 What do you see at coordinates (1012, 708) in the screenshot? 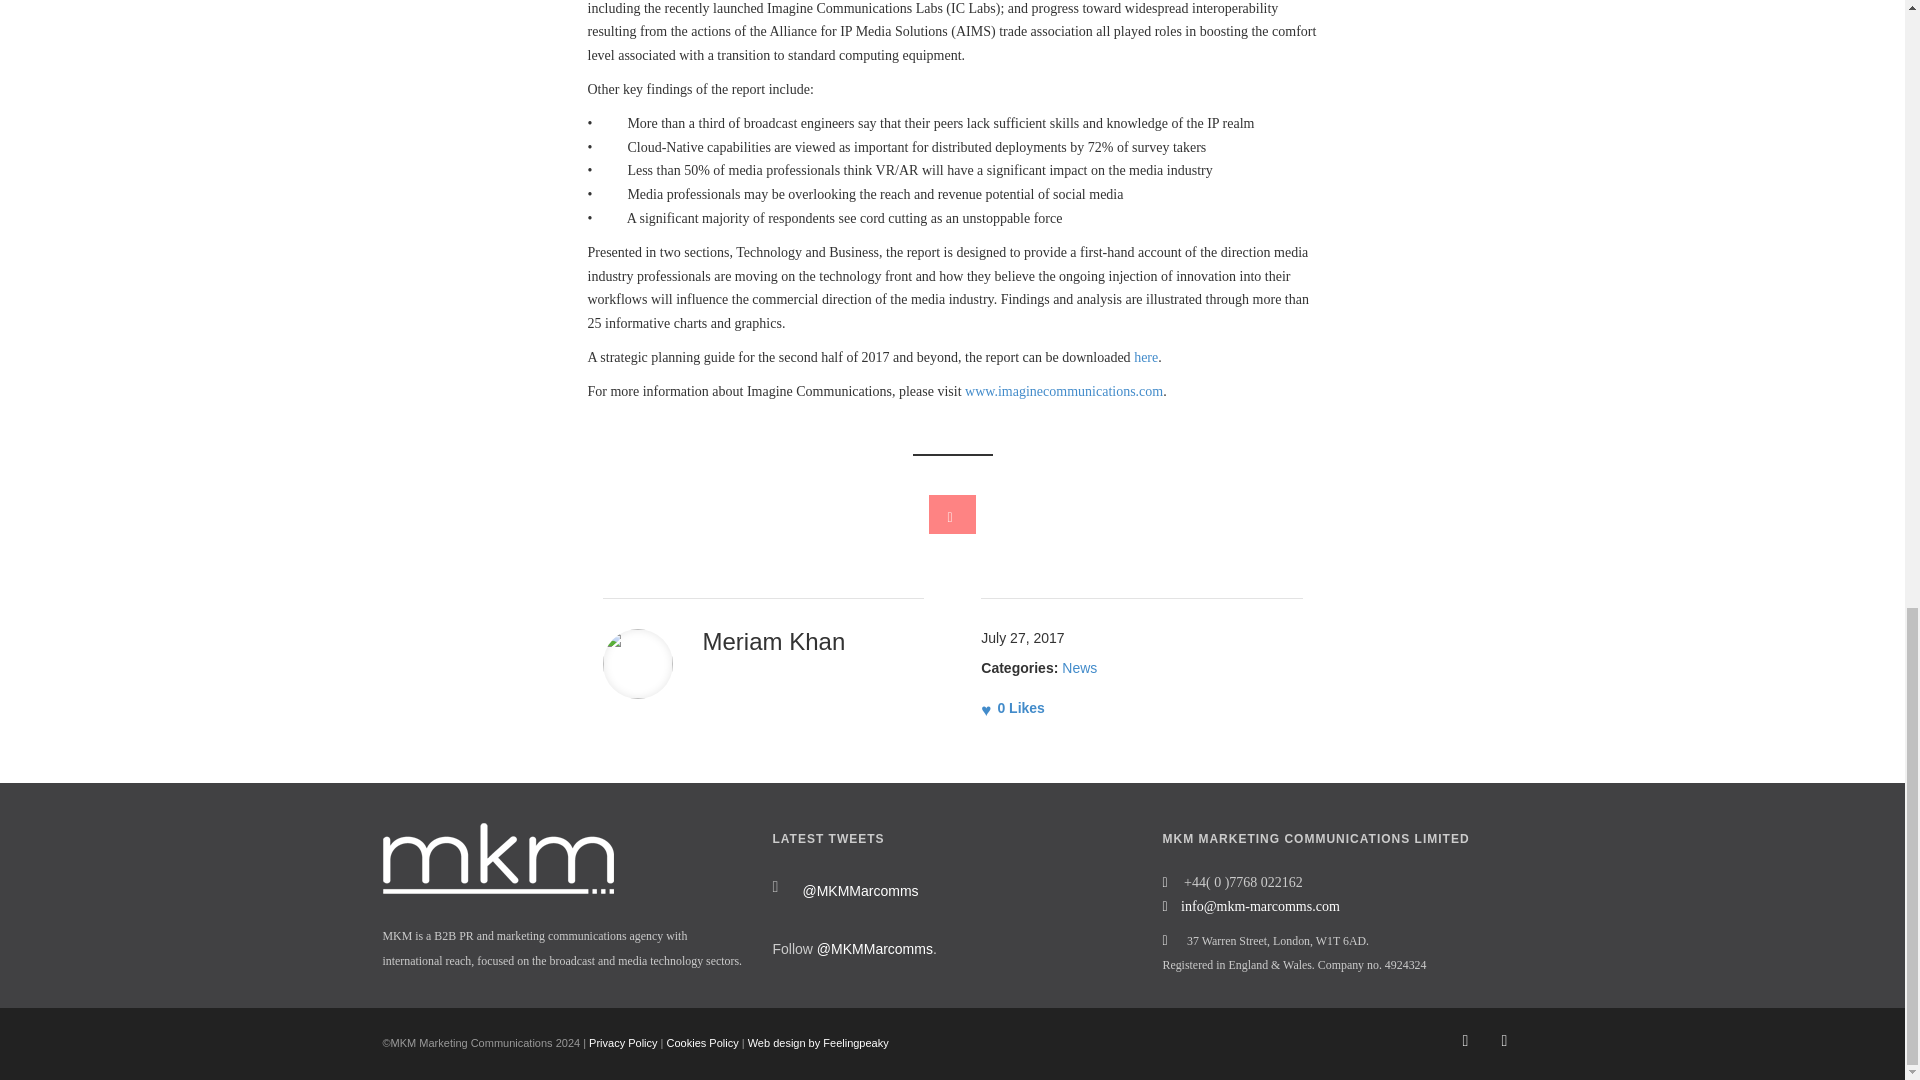
I see `0 Likes` at bounding box center [1012, 708].